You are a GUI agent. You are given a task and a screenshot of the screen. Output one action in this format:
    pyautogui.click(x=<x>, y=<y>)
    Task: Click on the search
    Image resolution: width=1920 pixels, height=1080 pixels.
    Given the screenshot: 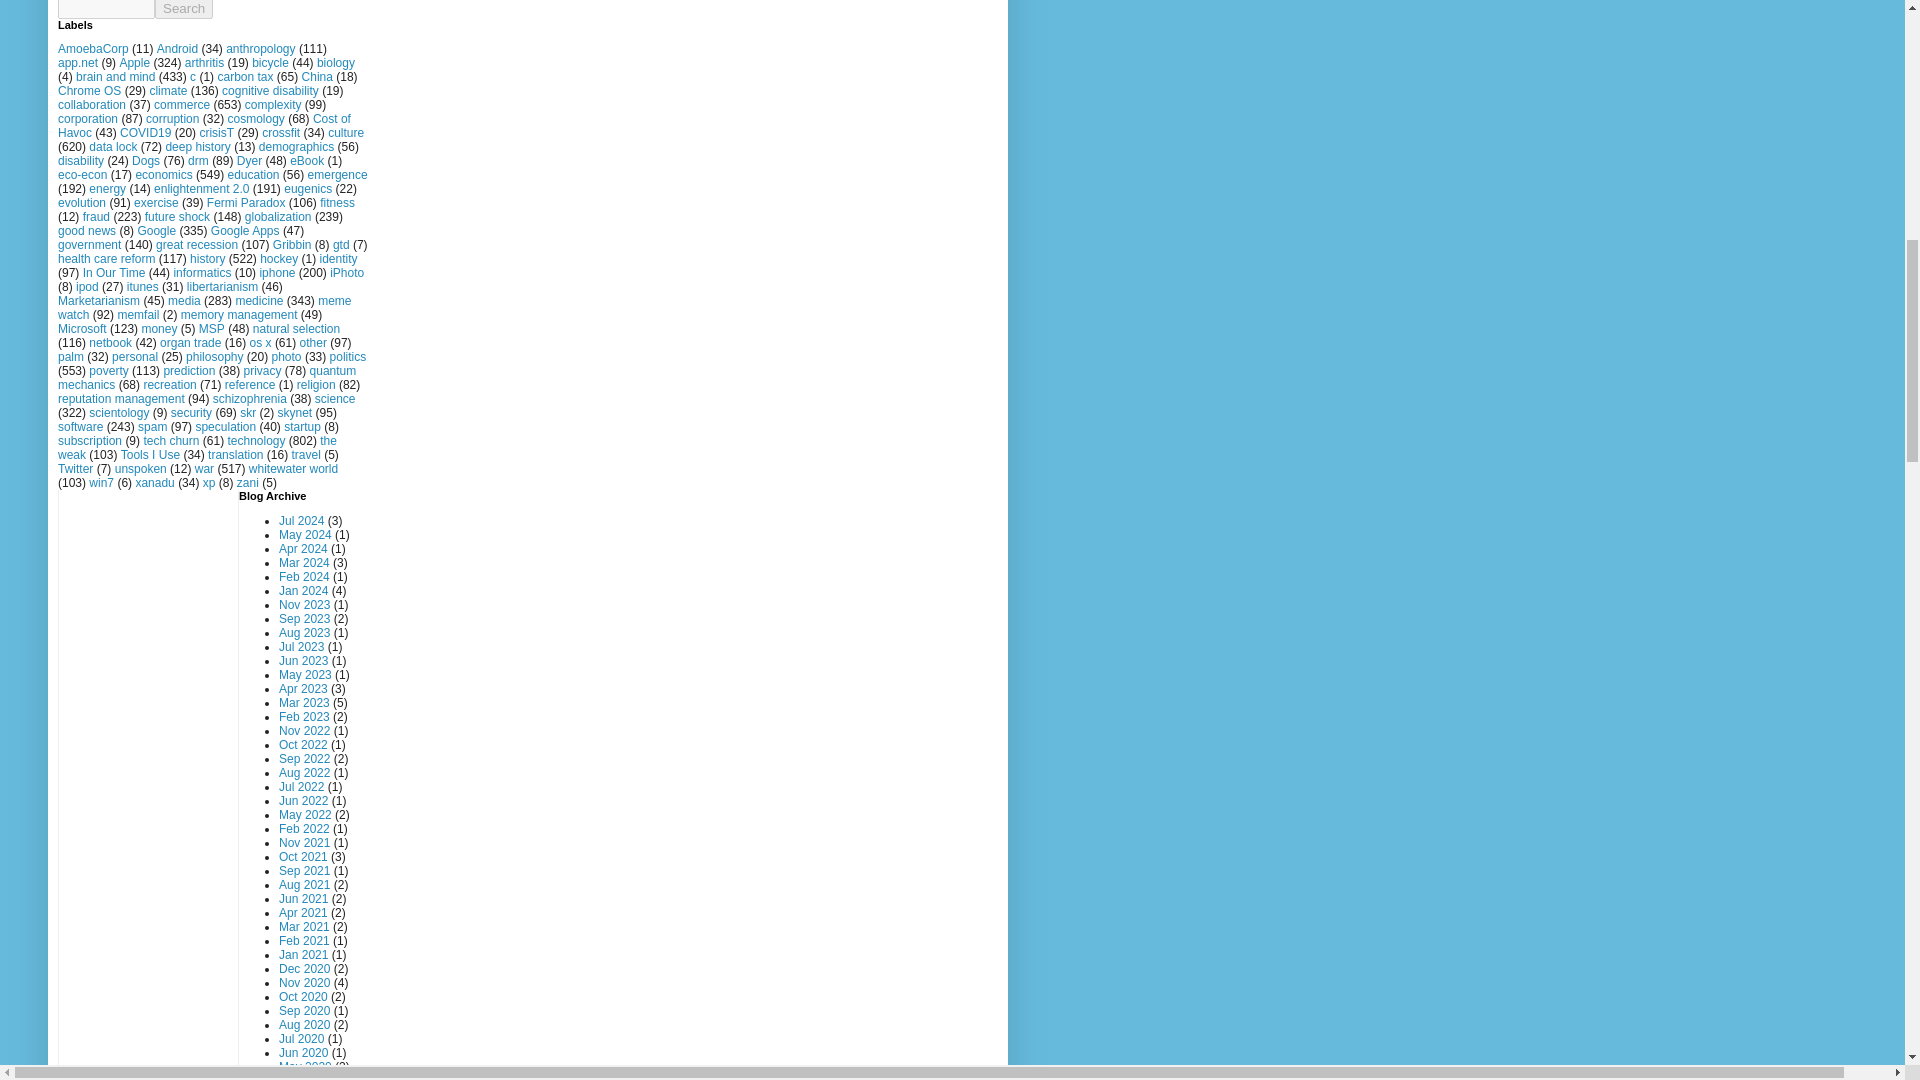 What is the action you would take?
    pyautogui.click(x=184, y=10)
    